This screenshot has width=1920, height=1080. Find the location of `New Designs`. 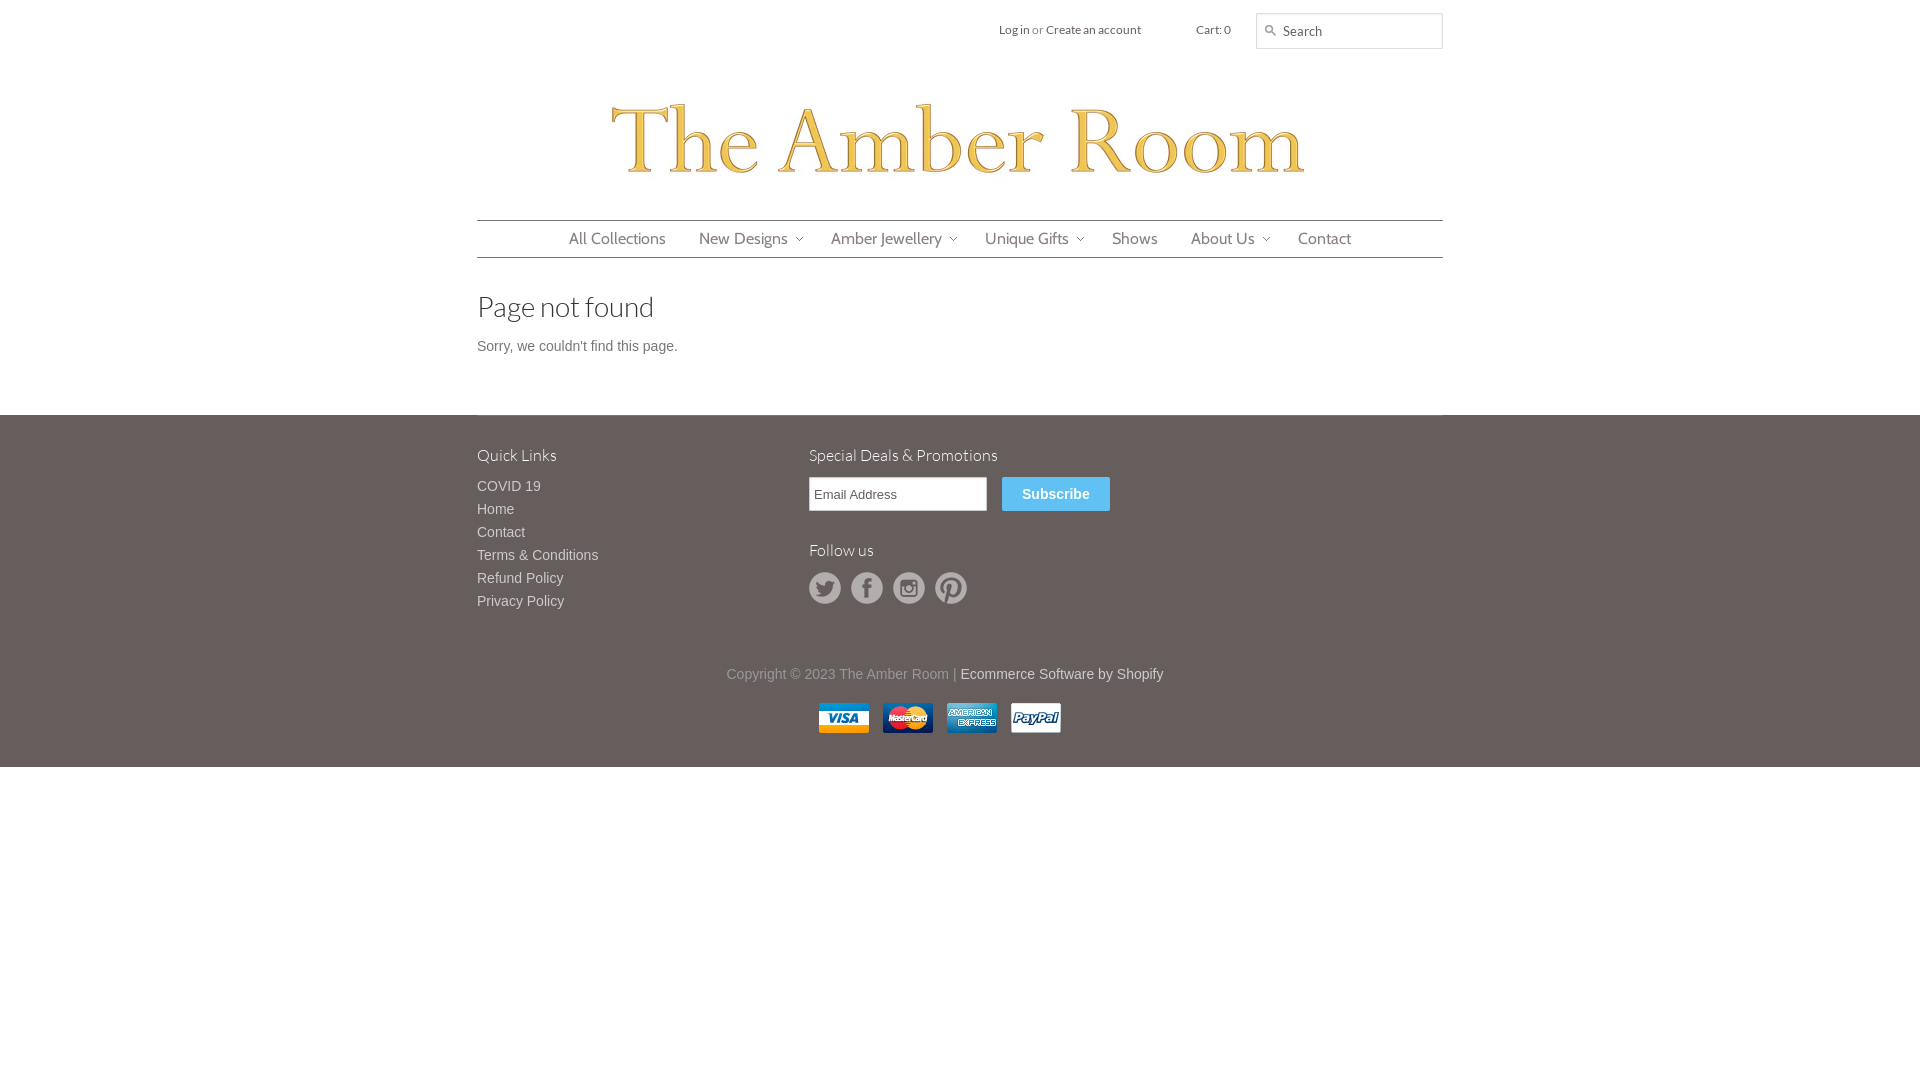

New Designs is located at coordinates (744, 239).